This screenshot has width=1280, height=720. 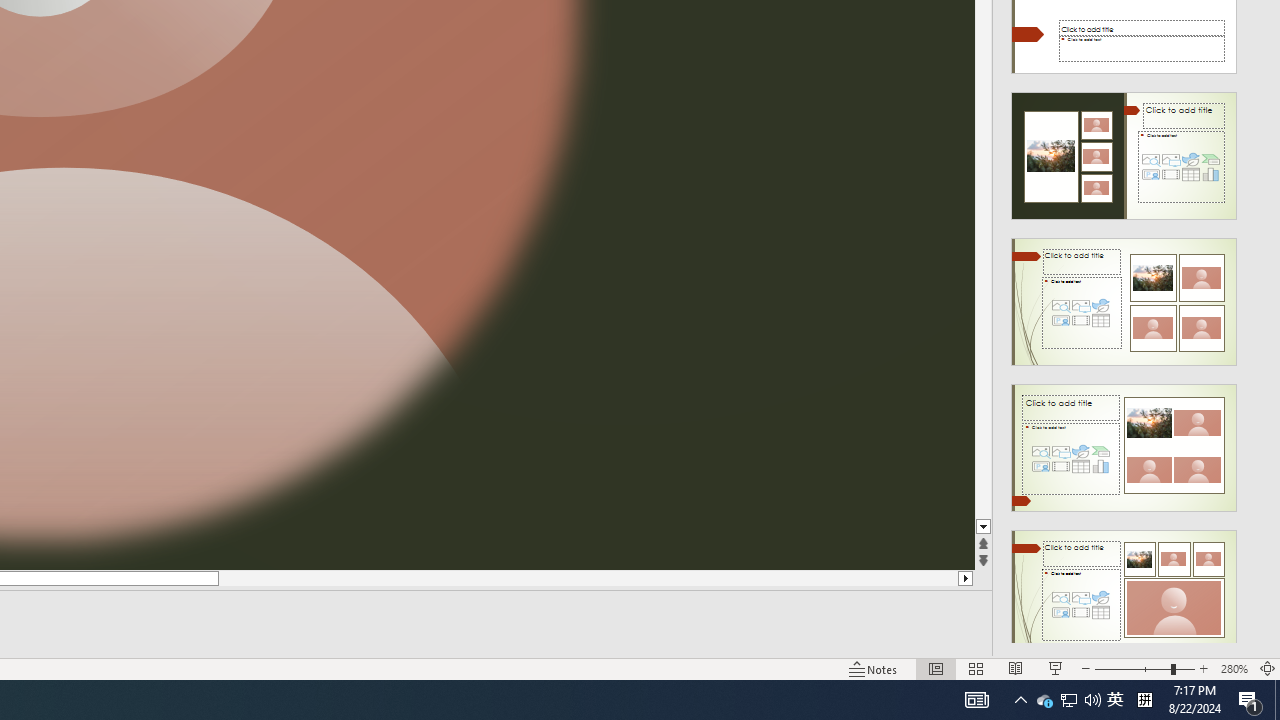 I want to click on Zoom In, so click(x=1204, y=668).